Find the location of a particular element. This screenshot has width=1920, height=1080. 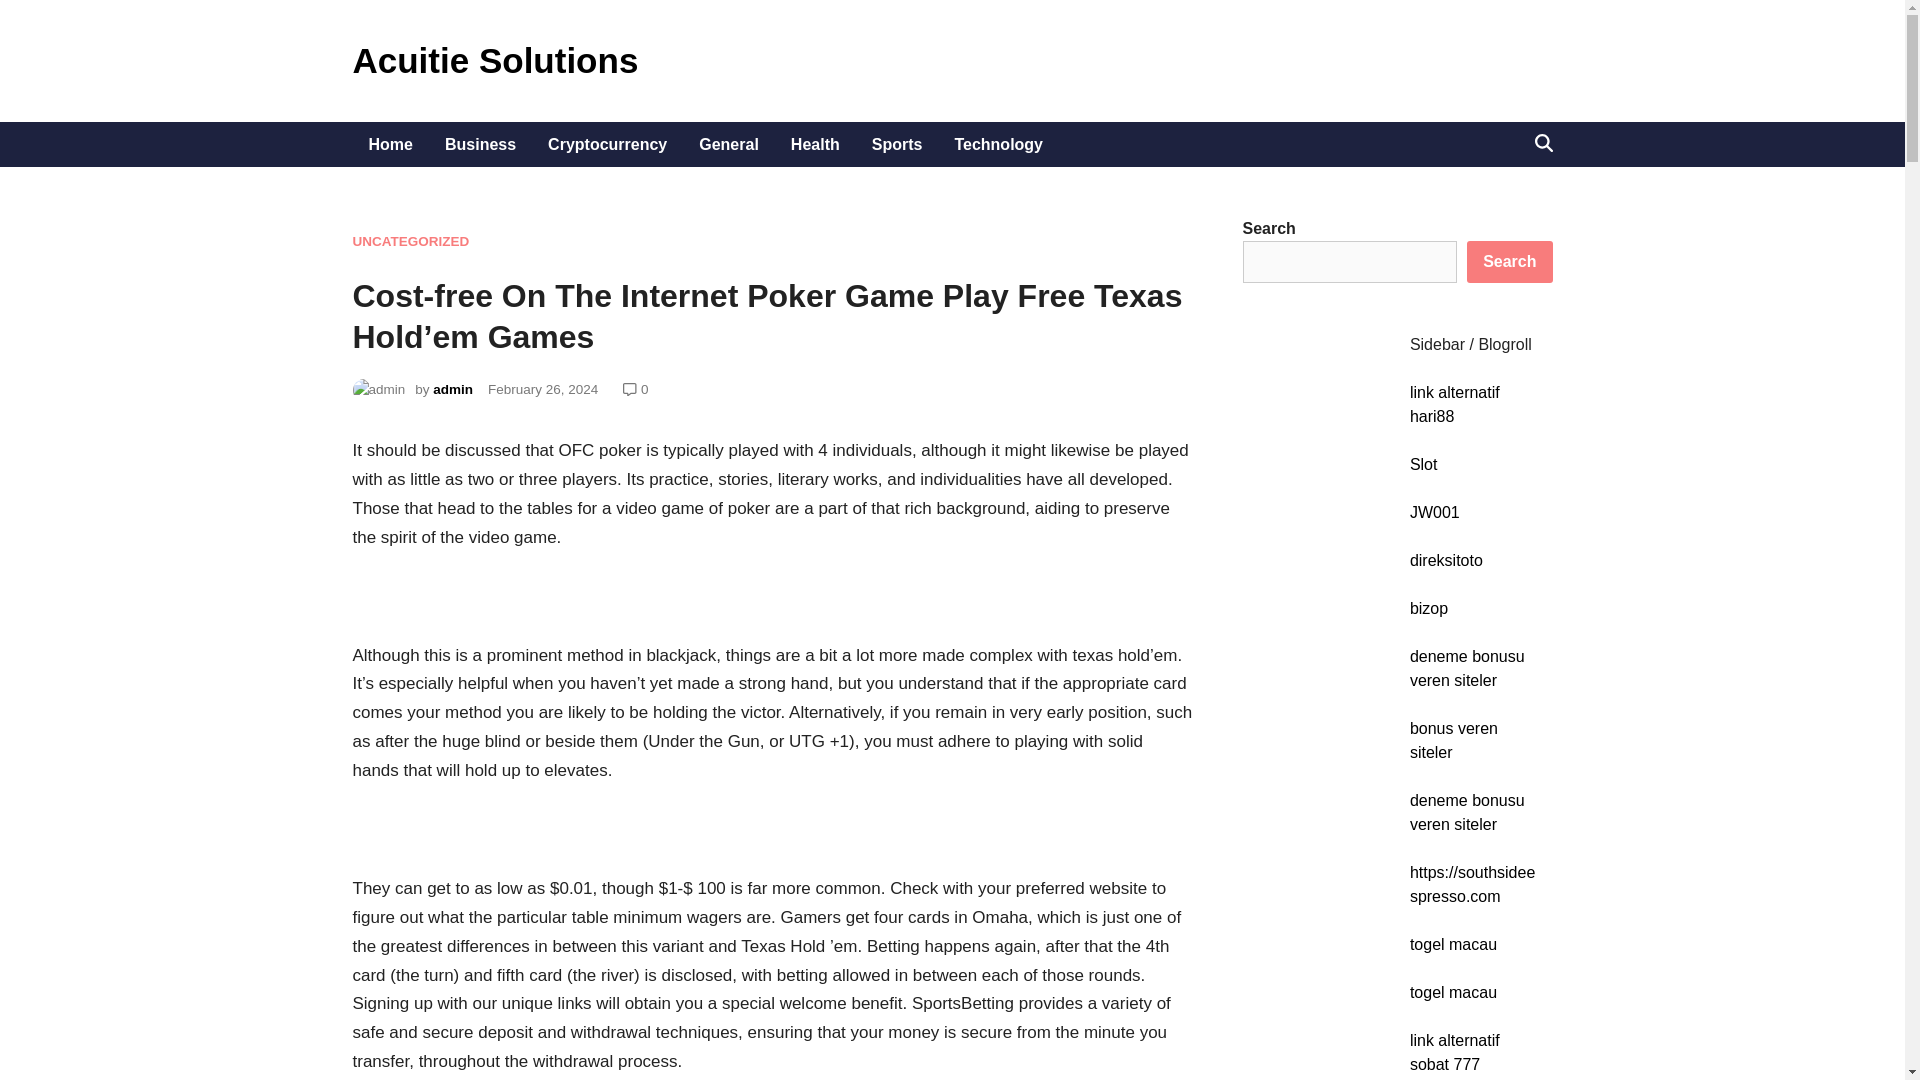

bonus veren siteler is located at coordinates (1453, 740).